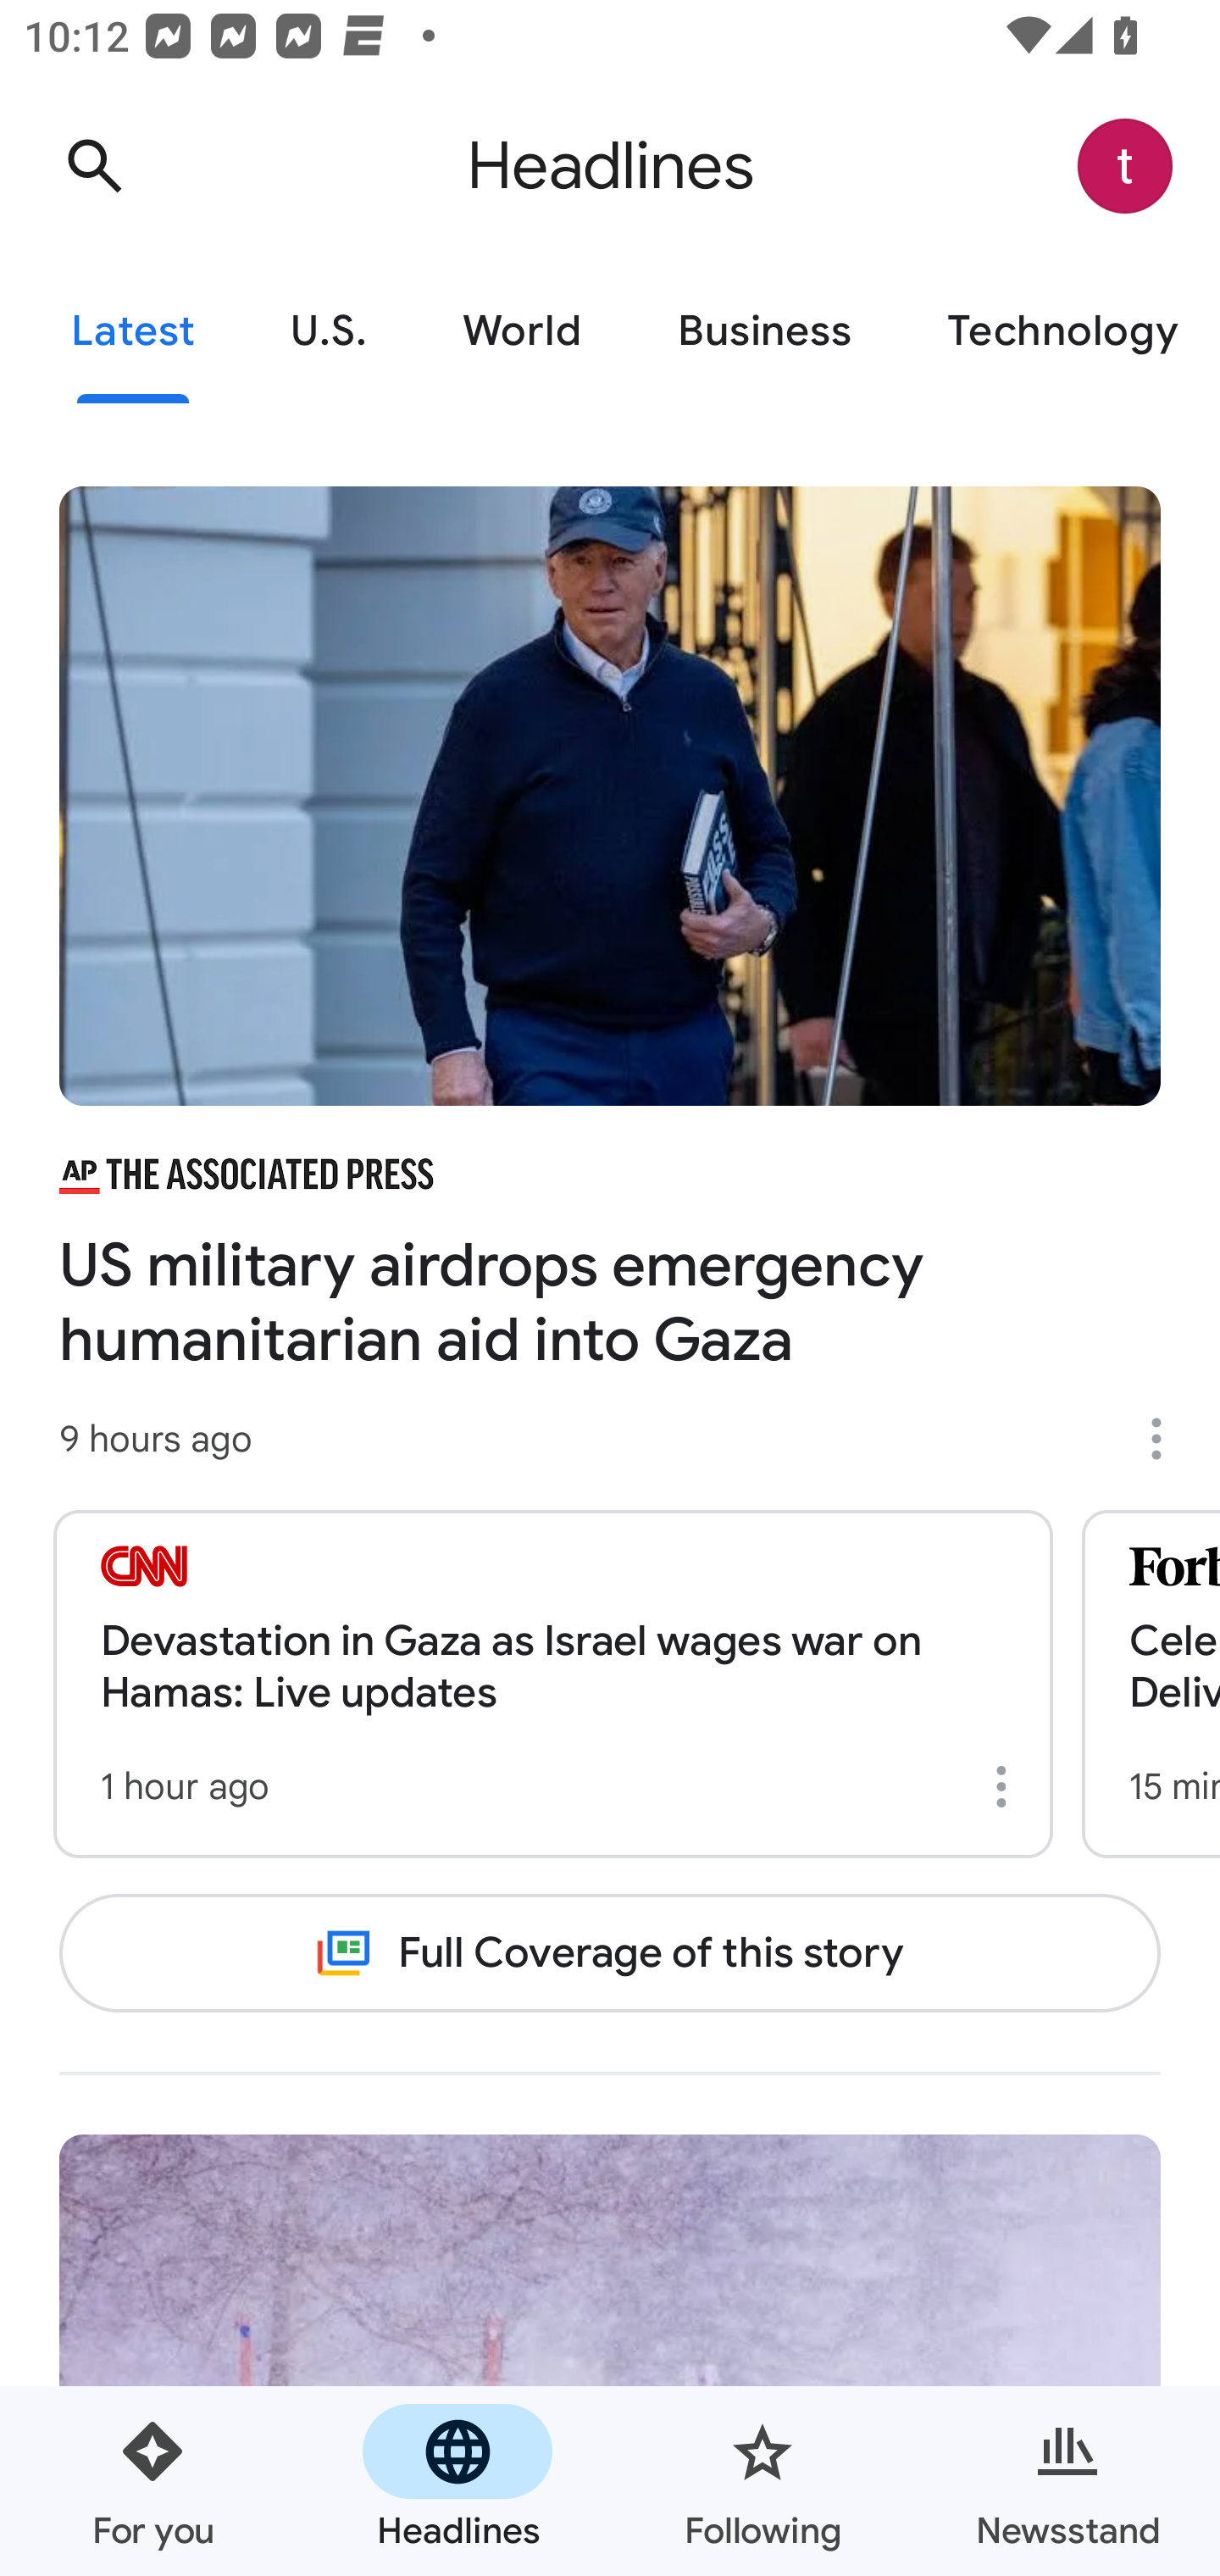 This screenshot has width=1220, height=2576. I want to click on Newsstand, so click(1067, 2481).